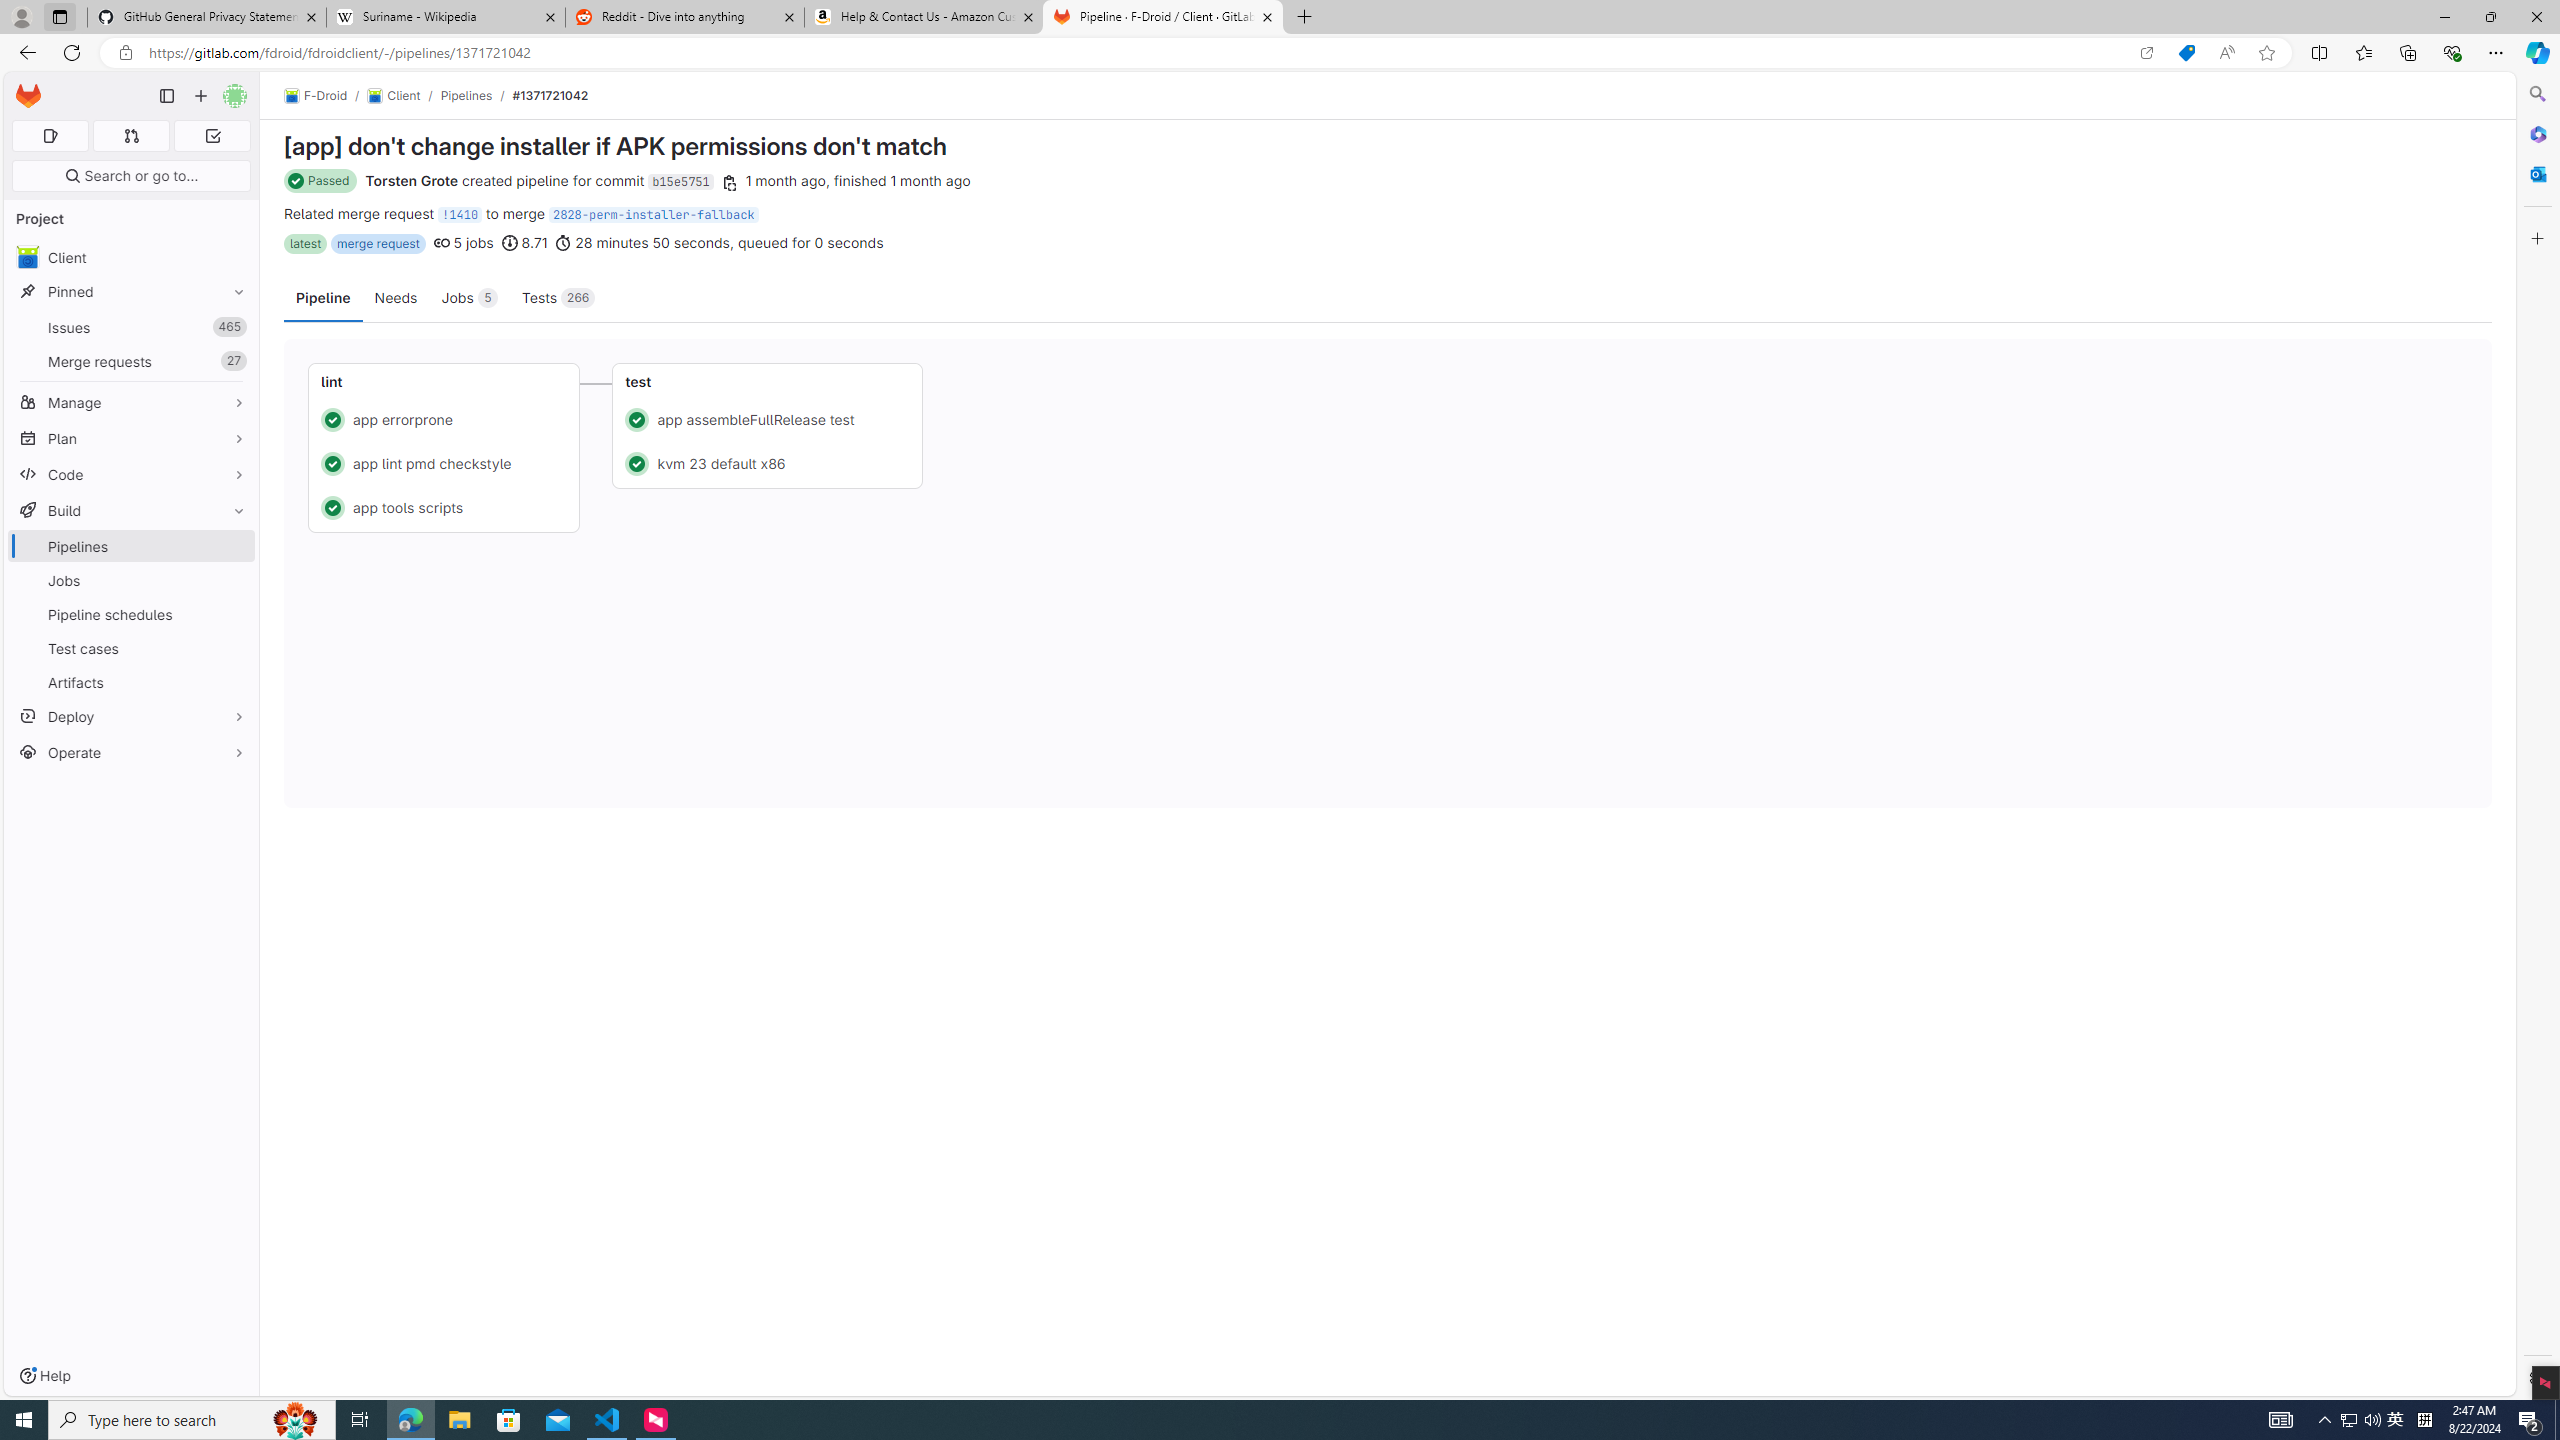  Describe the element at coordinates (392, 96) in the screenshot. I see `Client` at that location.